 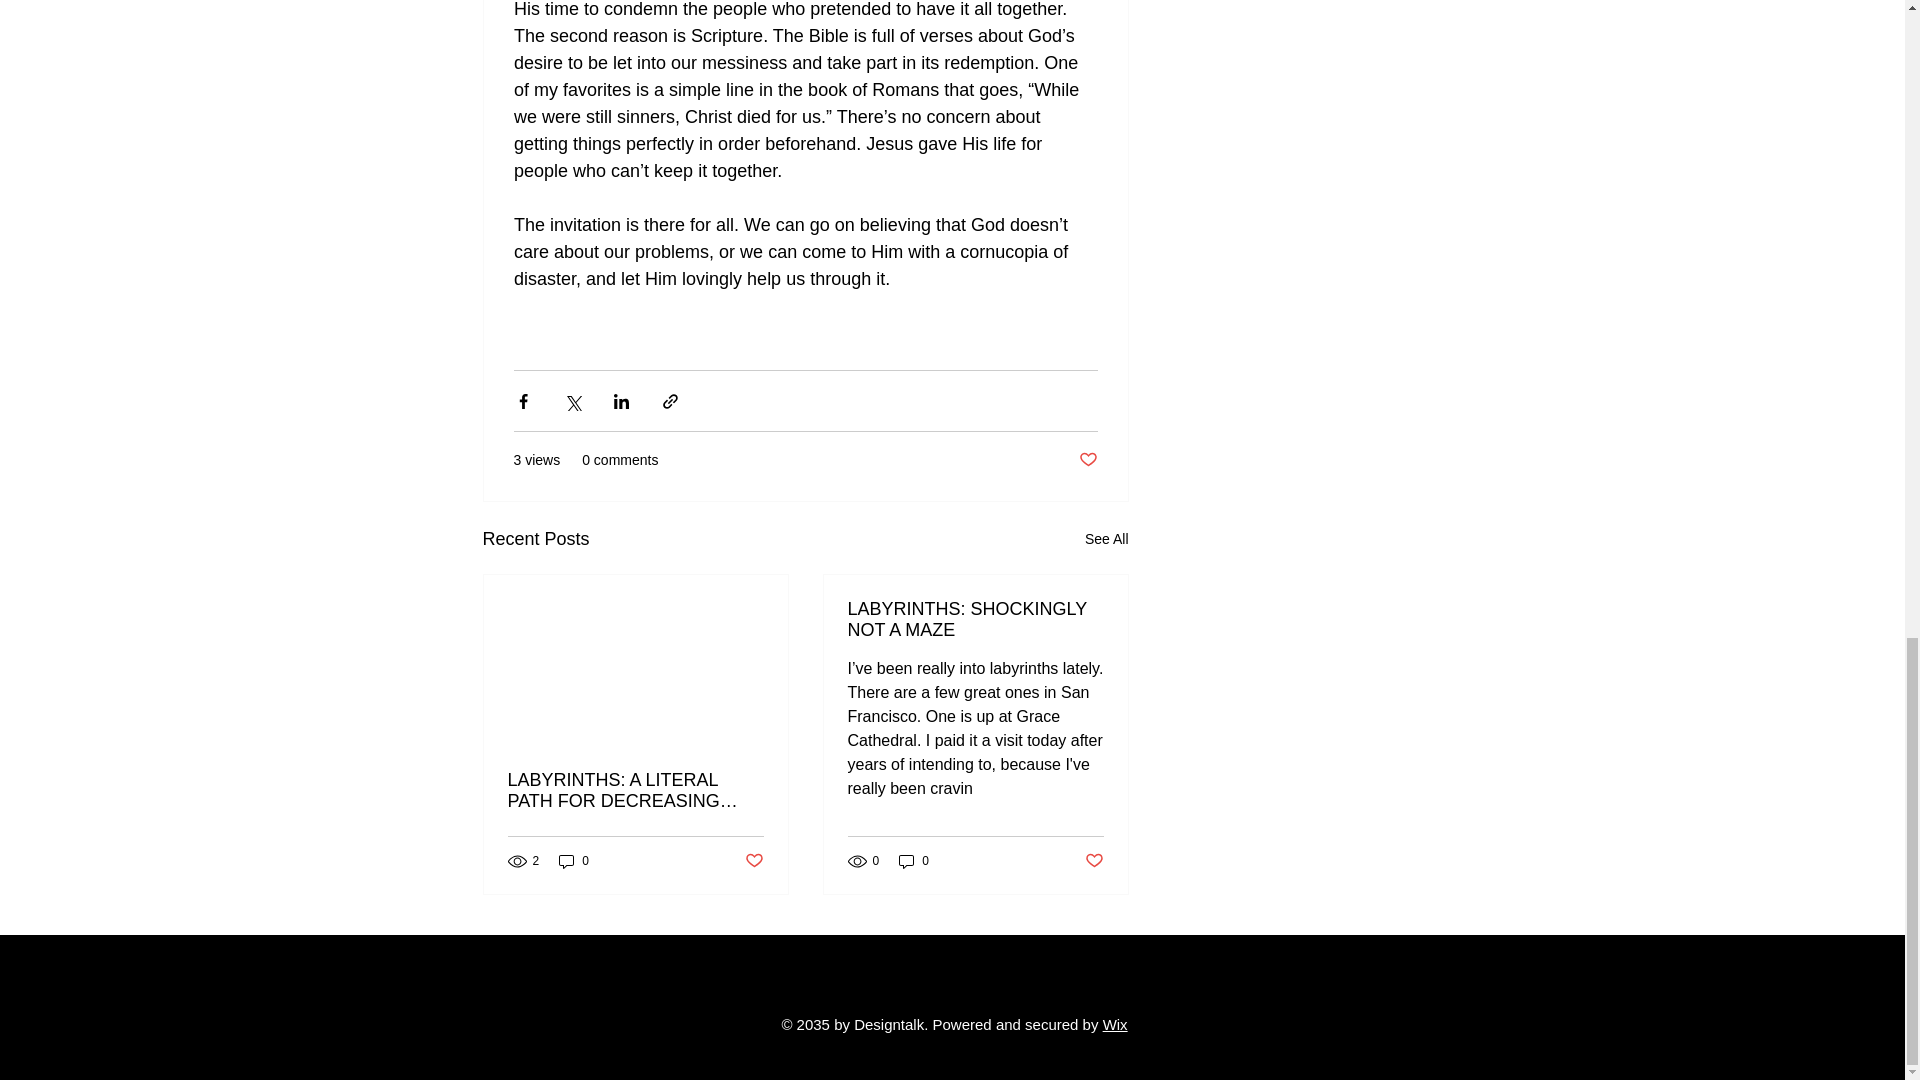 What do you see at coordinates (636, 791) in the screenshot?
I see `LABYRINTHS: A LITERAL PATH FOR DECREASING YOUR ANXIETY` at bounding box center [636, 791].